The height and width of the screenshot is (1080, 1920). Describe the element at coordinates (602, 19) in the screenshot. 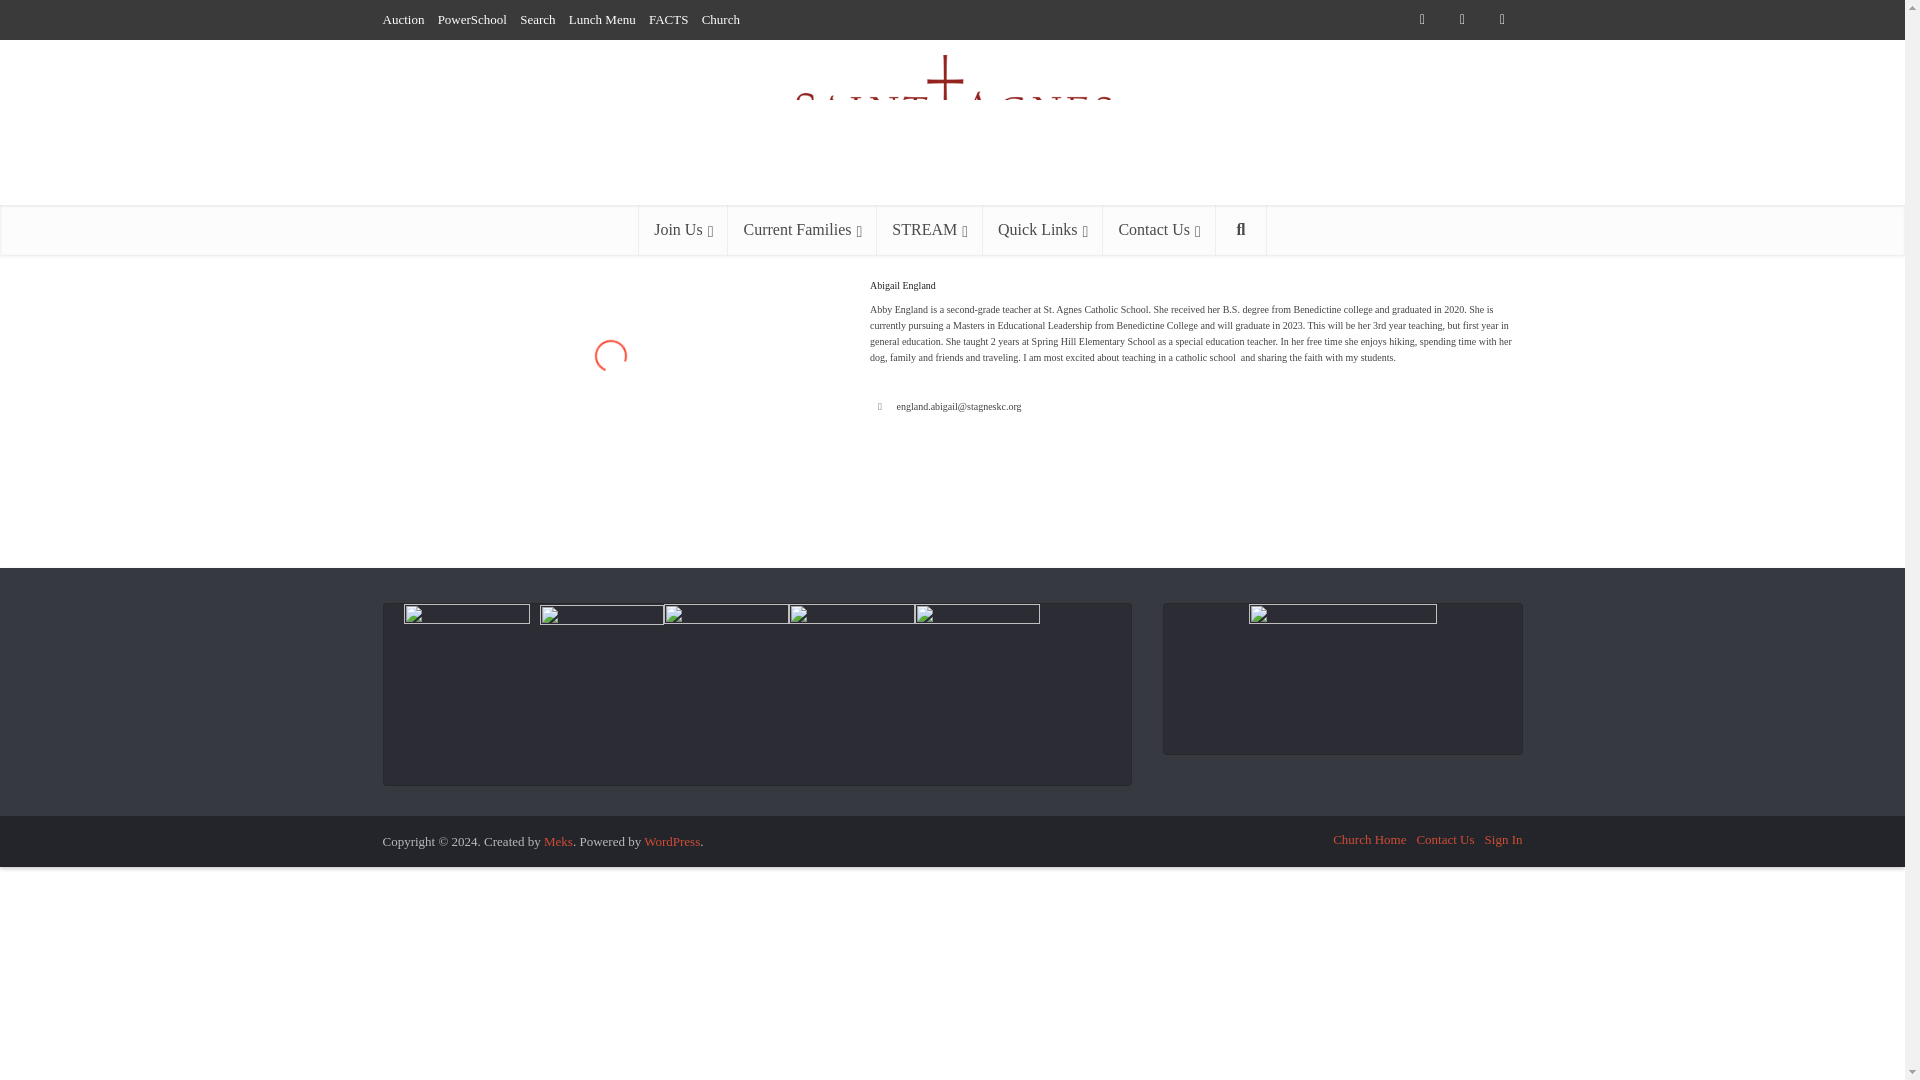

I see `Lunch Menu` at that location.